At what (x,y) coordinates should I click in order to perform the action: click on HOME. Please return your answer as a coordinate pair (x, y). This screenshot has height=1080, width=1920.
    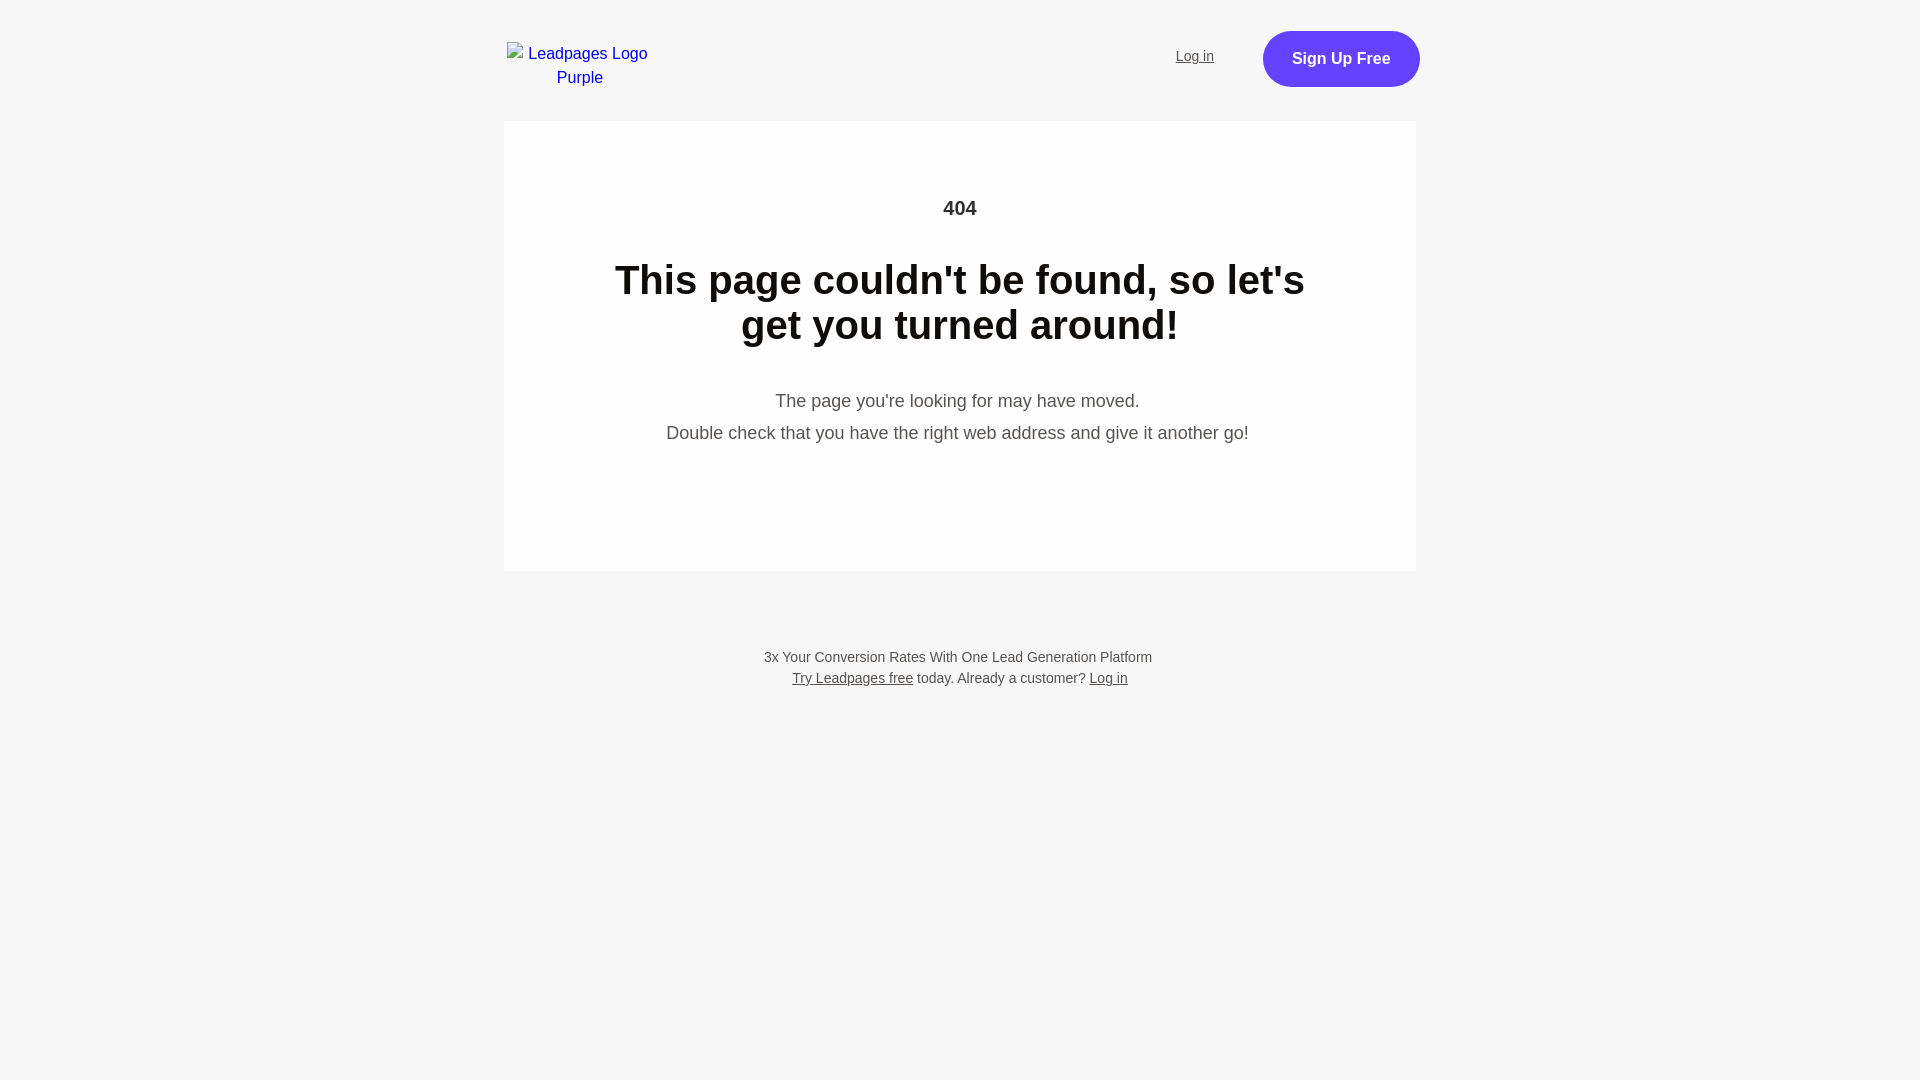
    Looking at the image, I should click on (661, 44).